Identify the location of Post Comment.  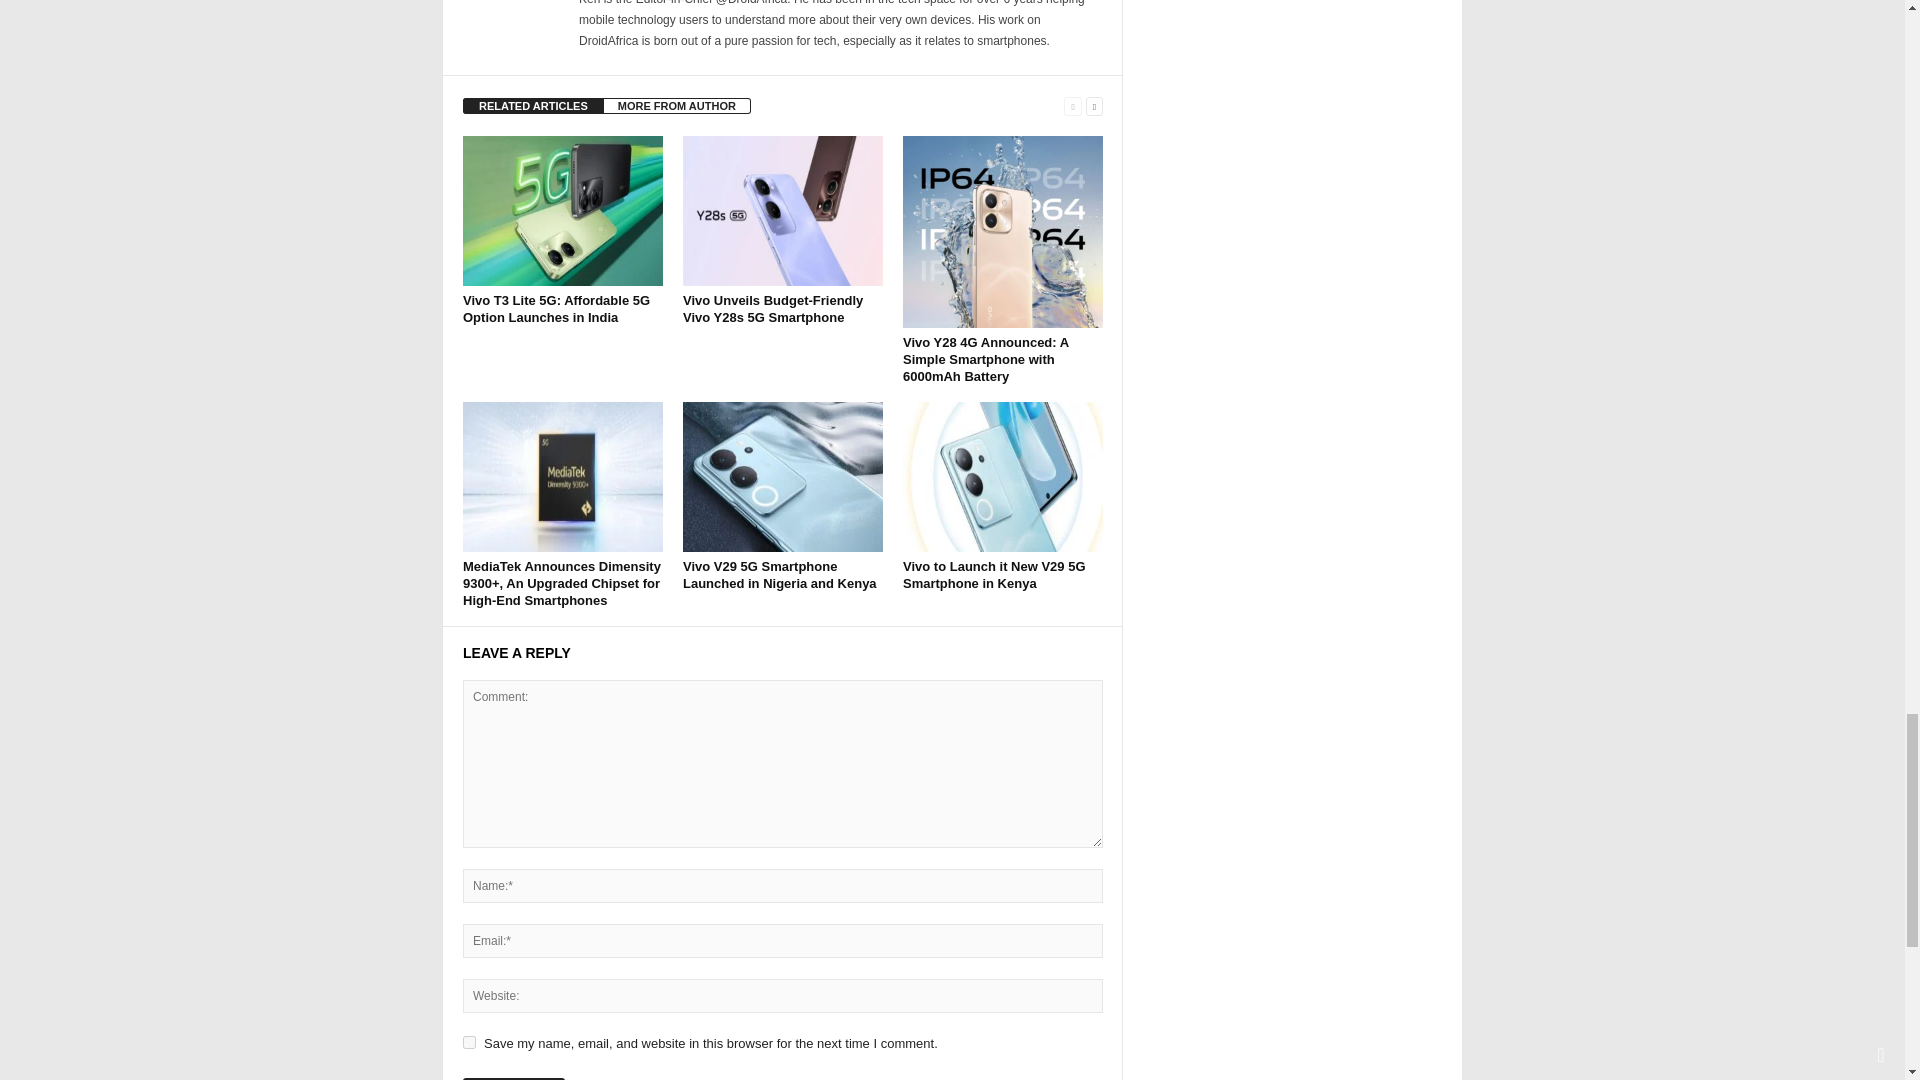
(513, 1078).